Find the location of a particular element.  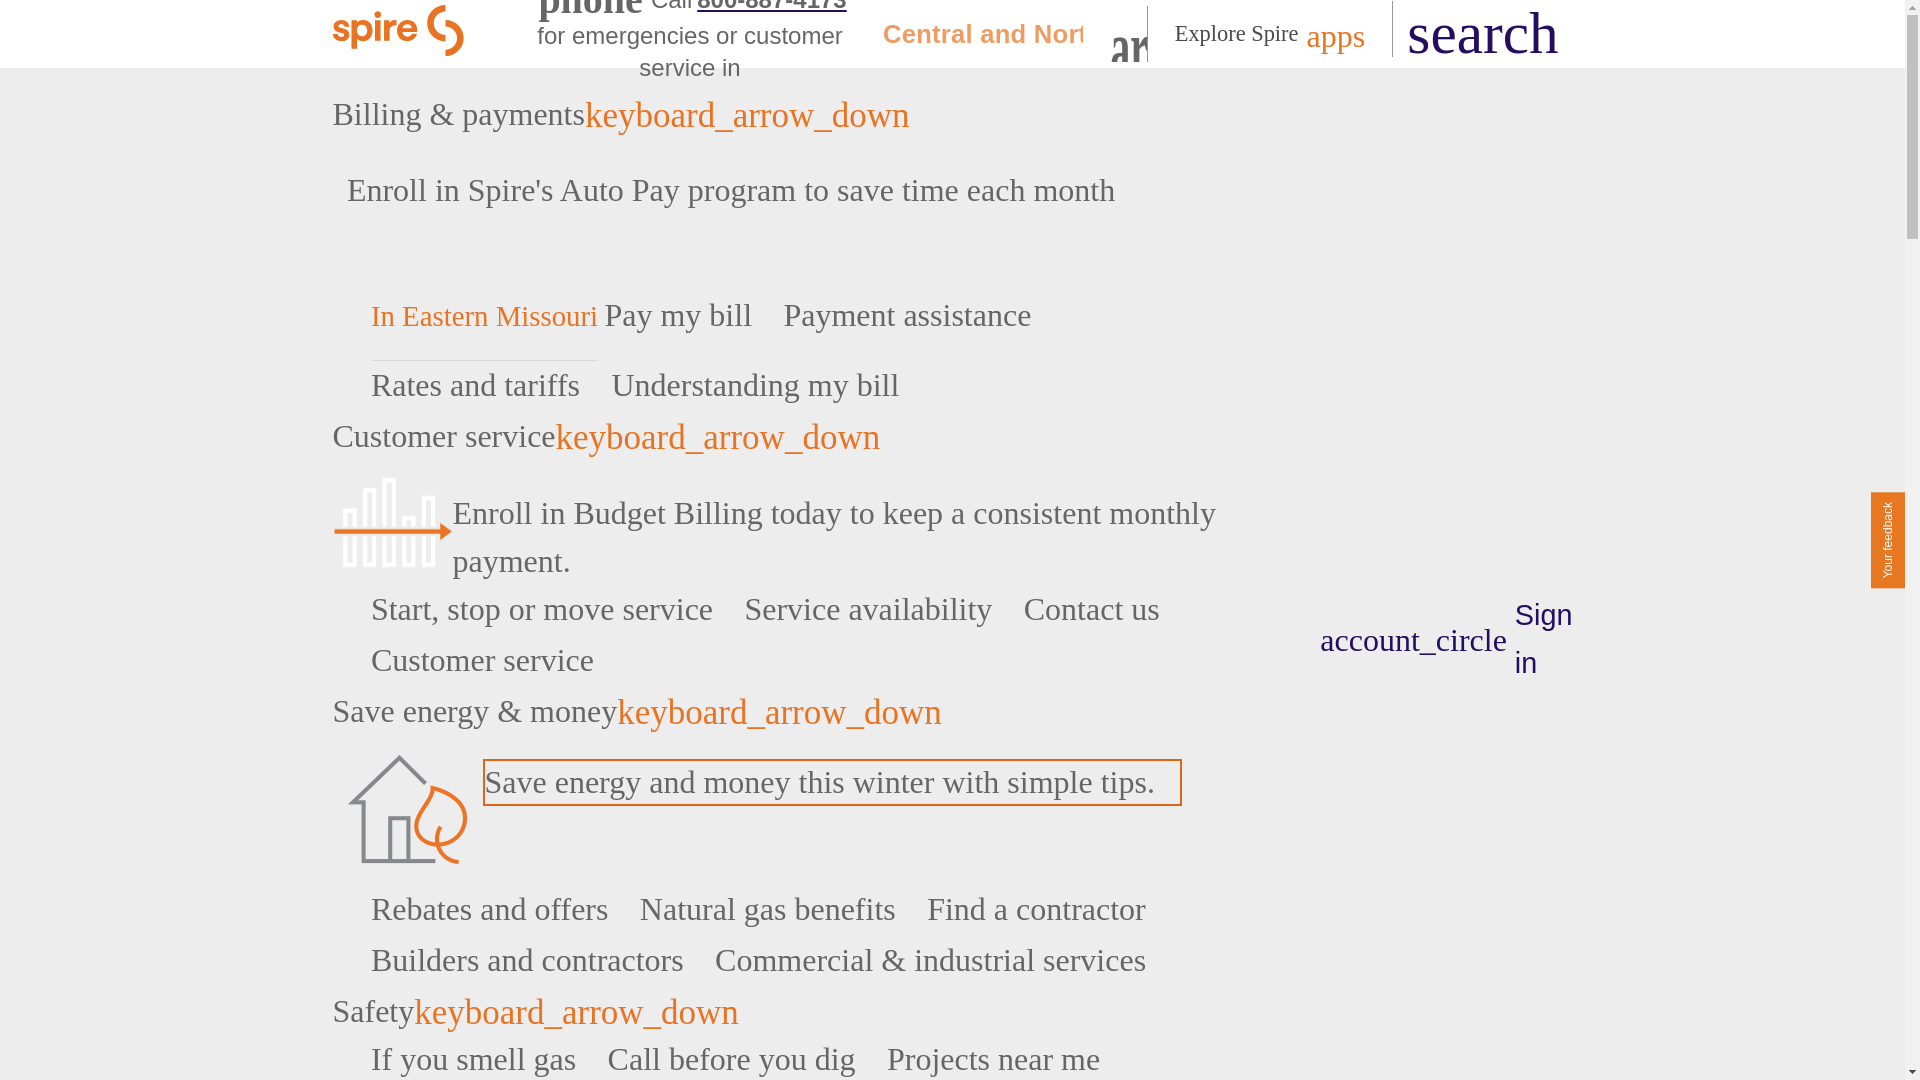

Spire Energy Logo is located at coordinates (401, 30).